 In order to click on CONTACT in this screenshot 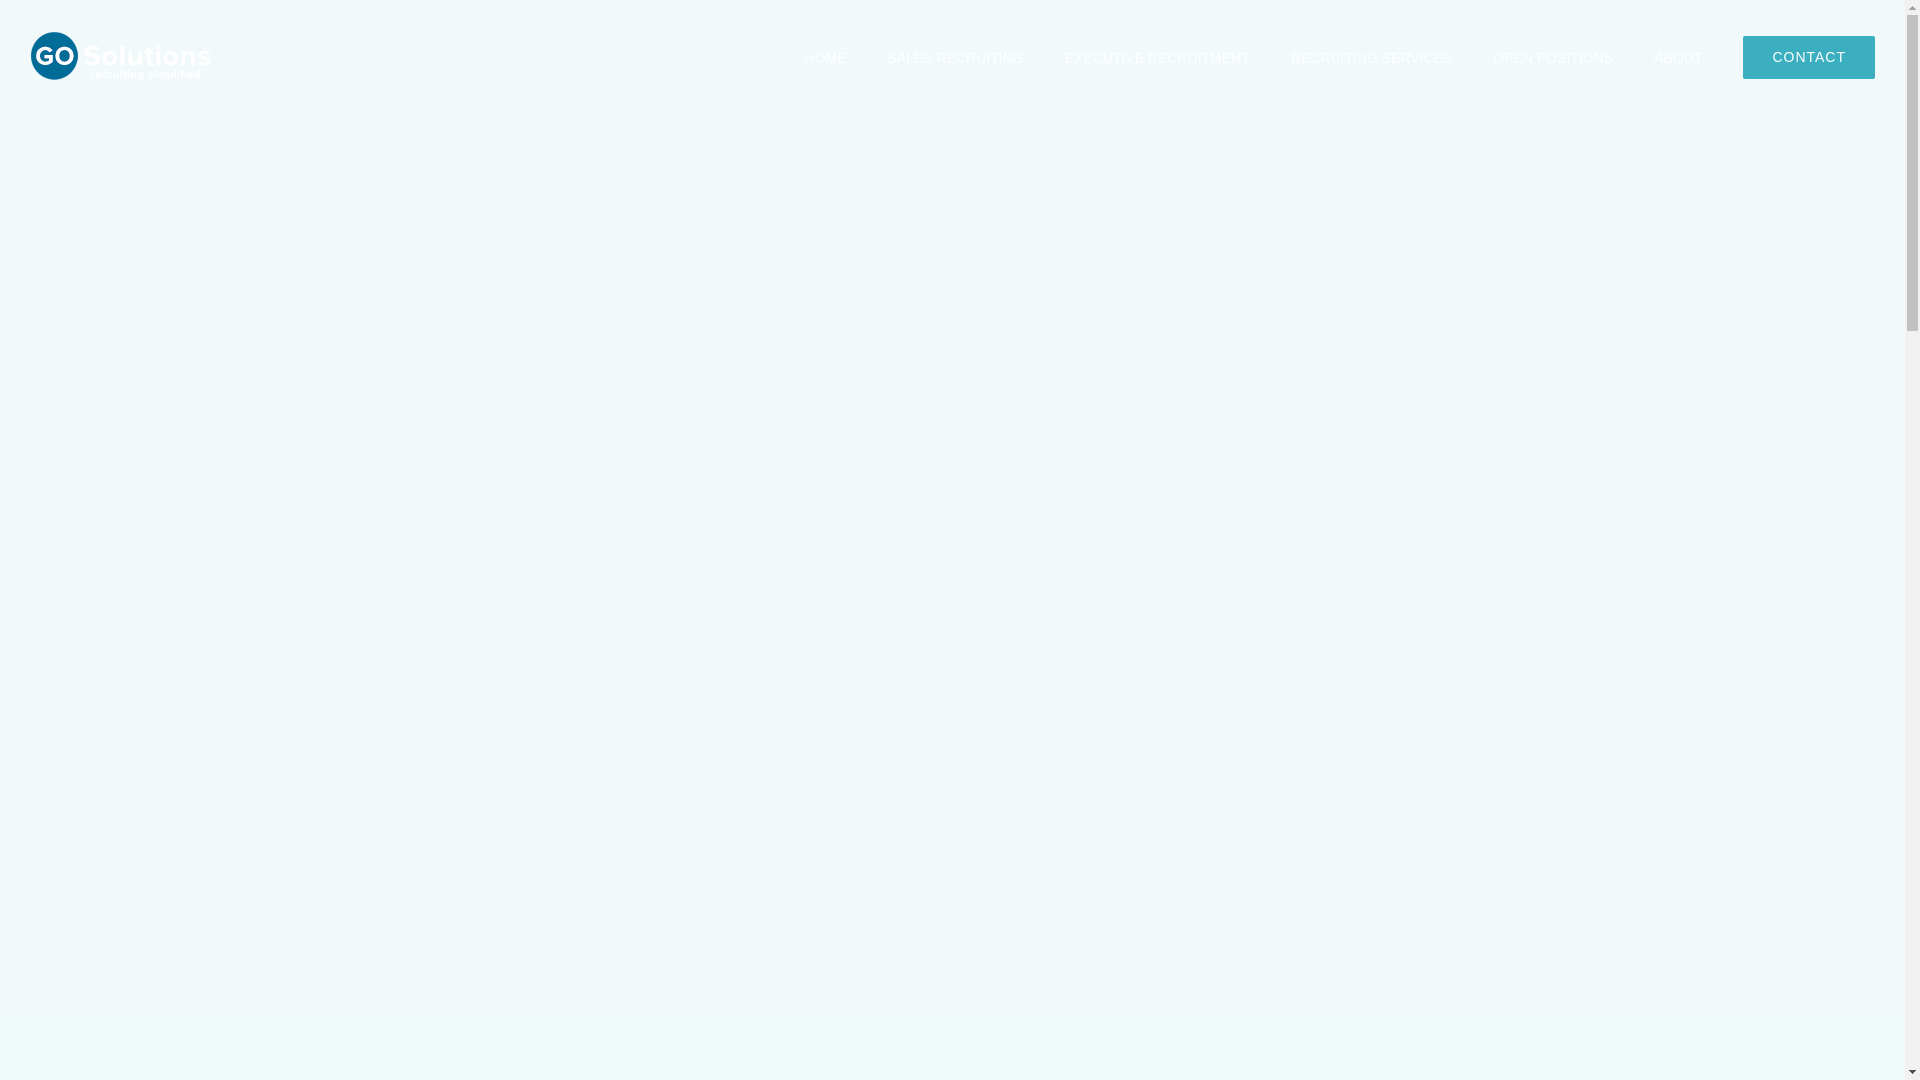, I will do `click(1809, 57)`.